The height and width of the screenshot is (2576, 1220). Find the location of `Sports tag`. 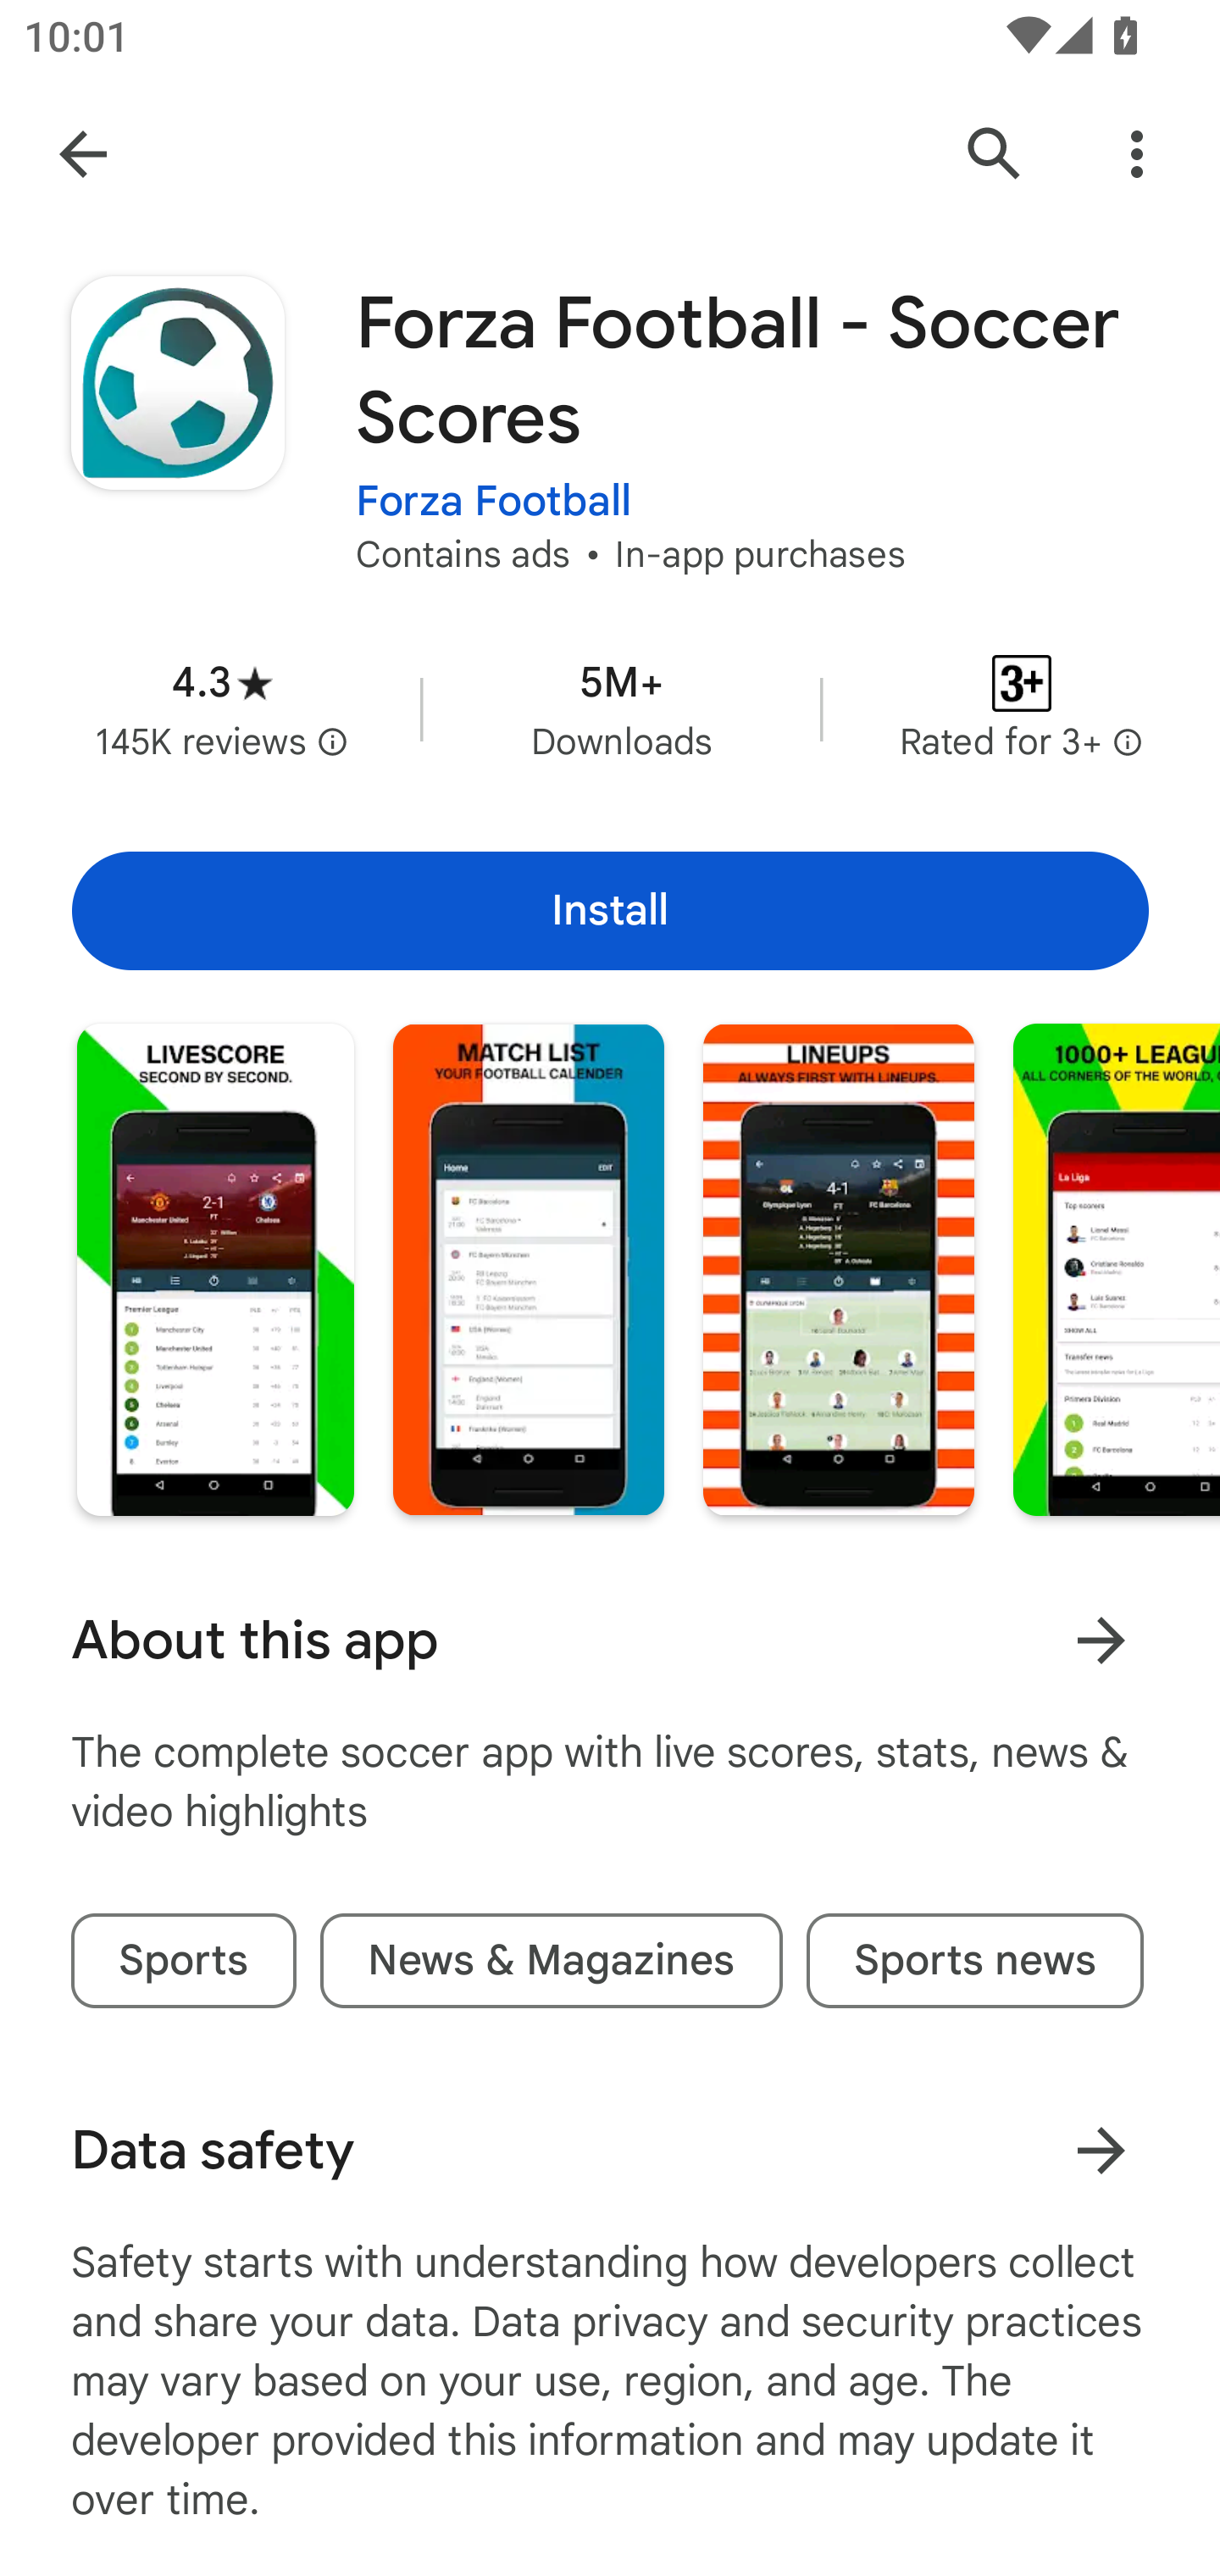

Sports tag is located at coordinates (183, 1961).